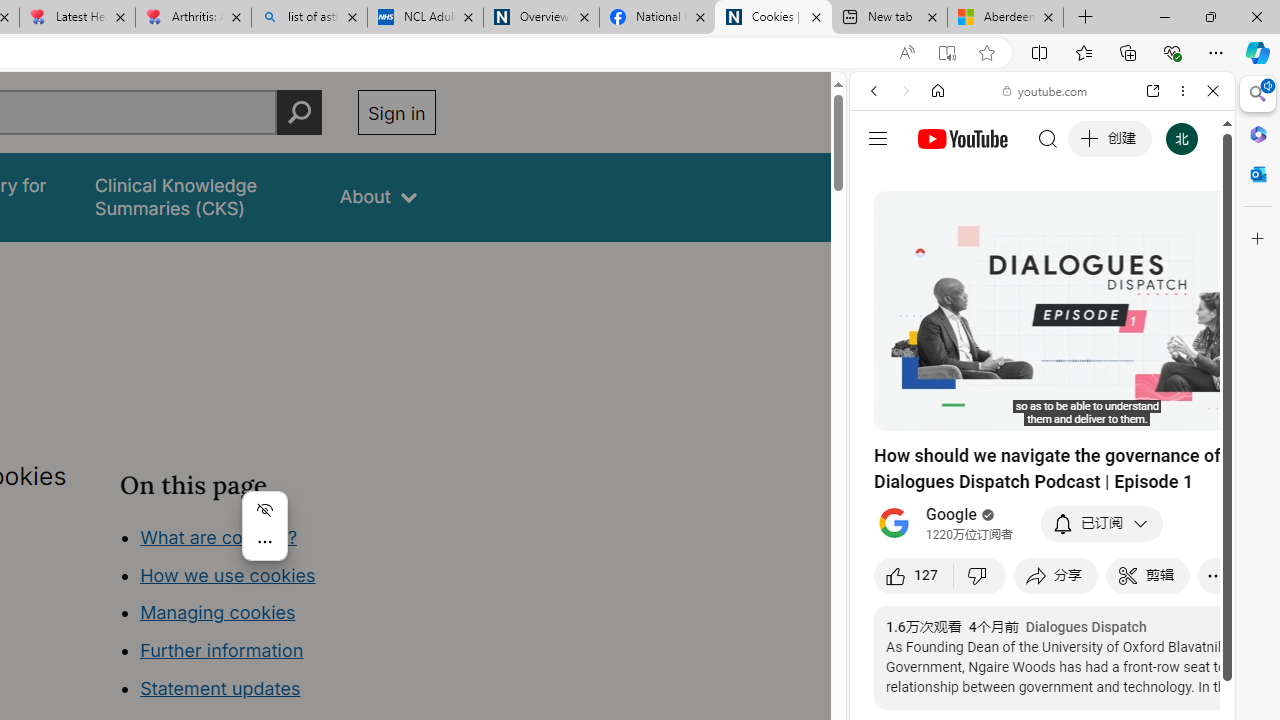 The image size is (1280, 720). What do you see at coordinates (1127, 412) in the screenshot?
I see `Class: ytp-subtitles-button-icon` at bounding box center [1127, 412].